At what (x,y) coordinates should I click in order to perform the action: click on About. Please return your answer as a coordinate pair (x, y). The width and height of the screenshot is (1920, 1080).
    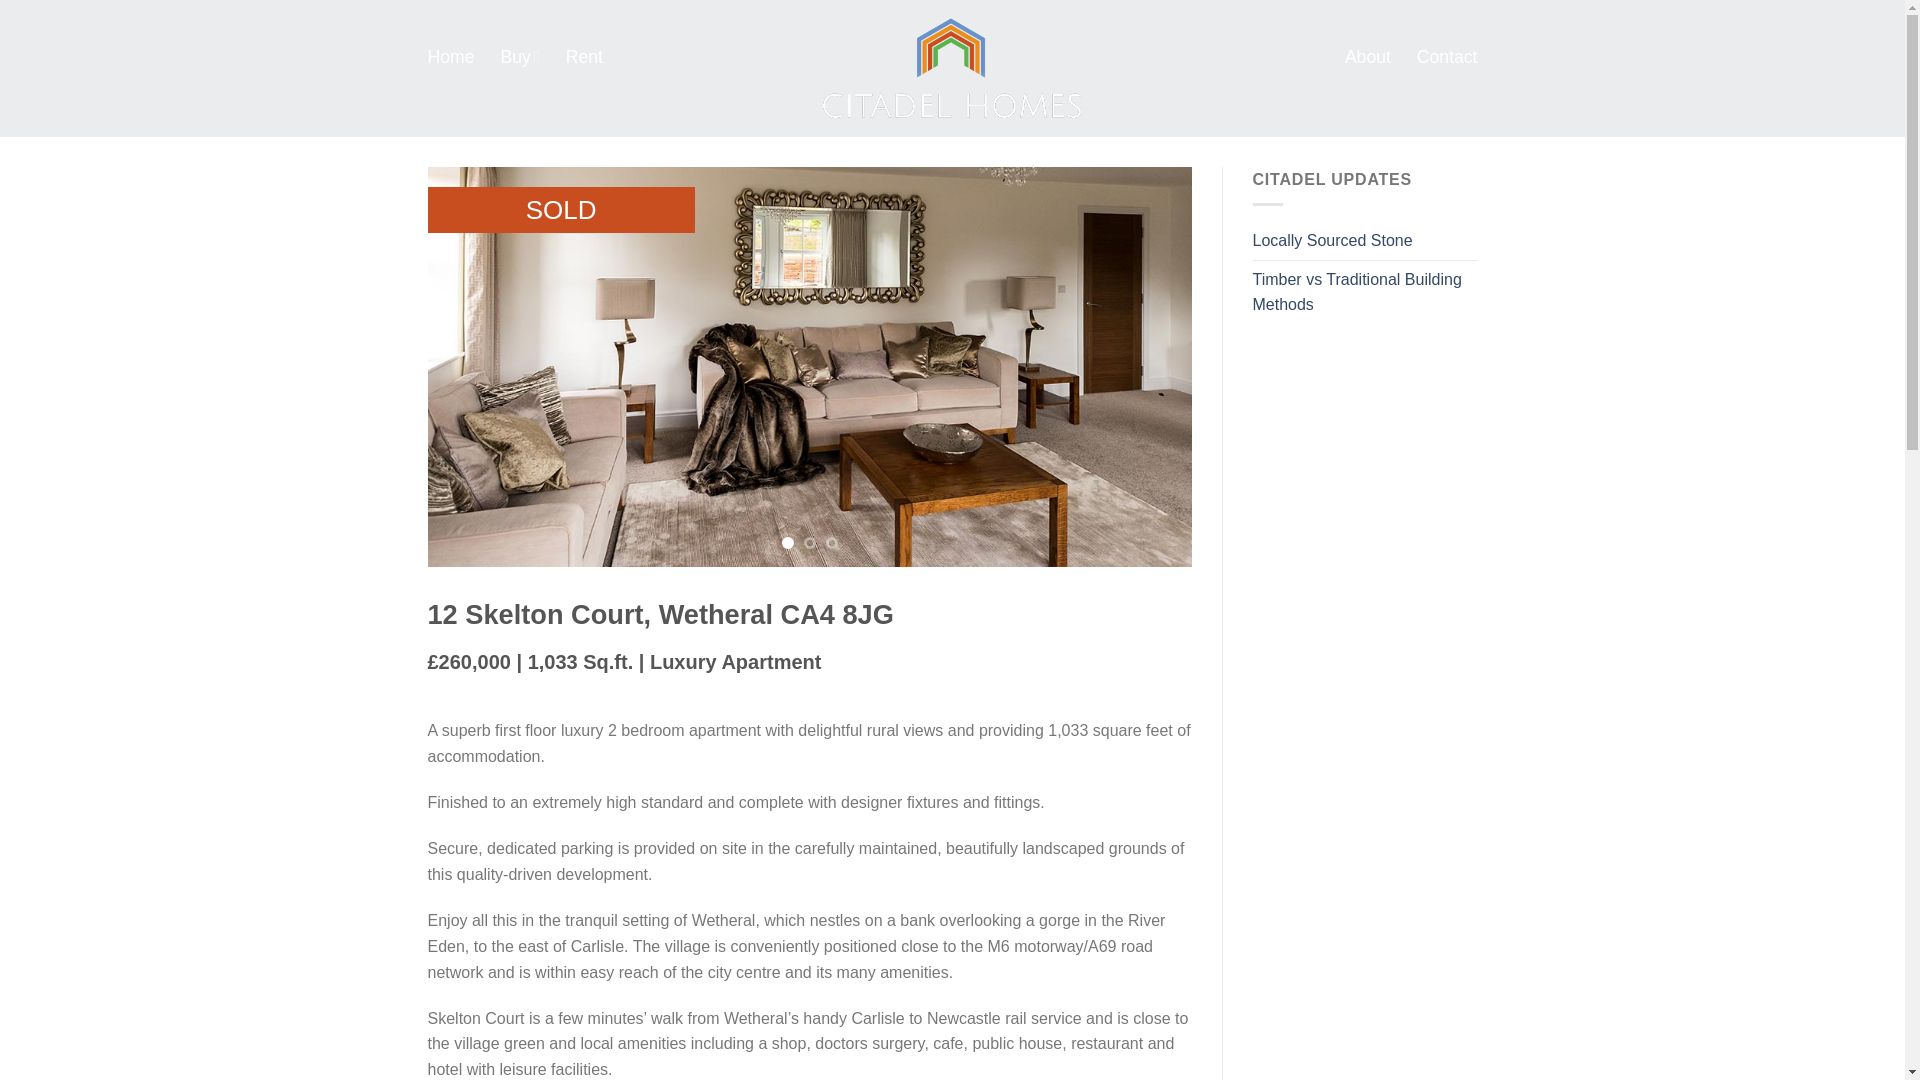
    Looking at the image, I should click on (1368, 56).